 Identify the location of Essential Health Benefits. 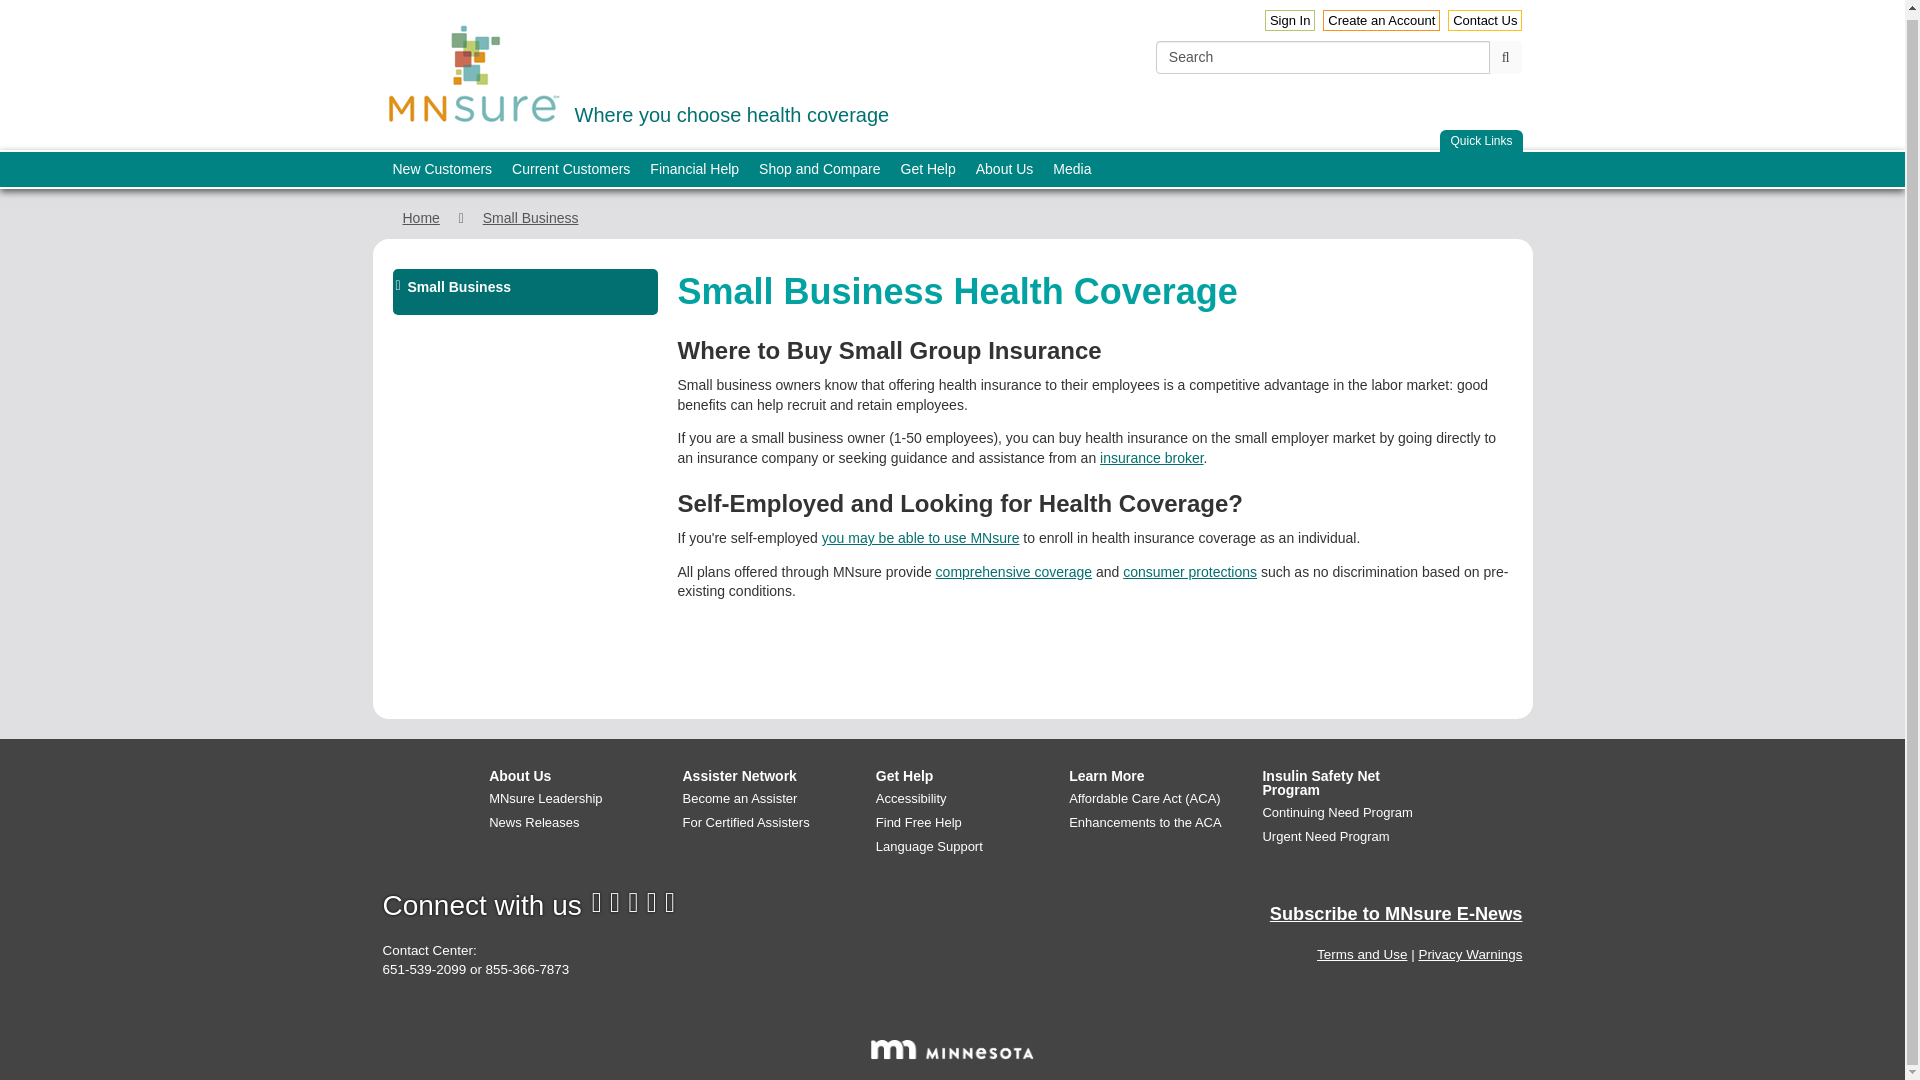
(473, 74).